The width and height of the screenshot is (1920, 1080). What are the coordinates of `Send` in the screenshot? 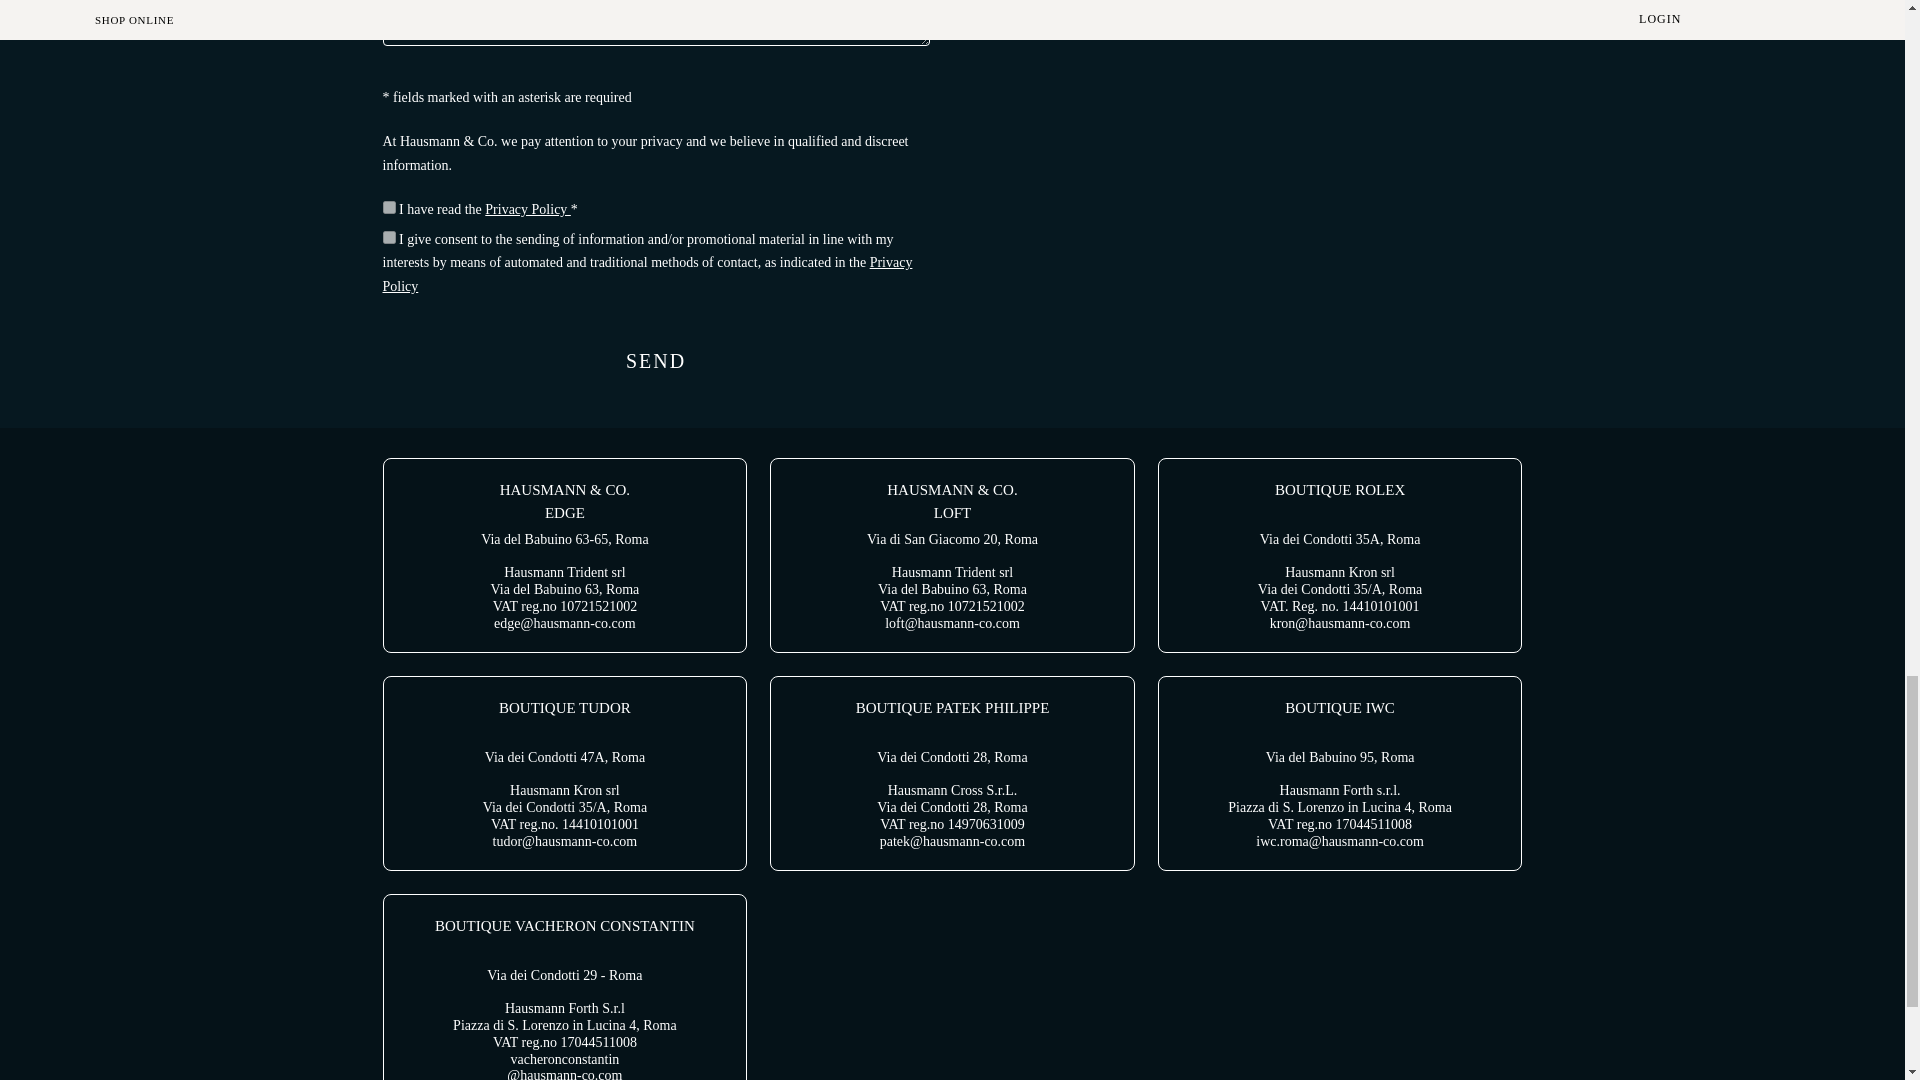 It's located at (656, 360).